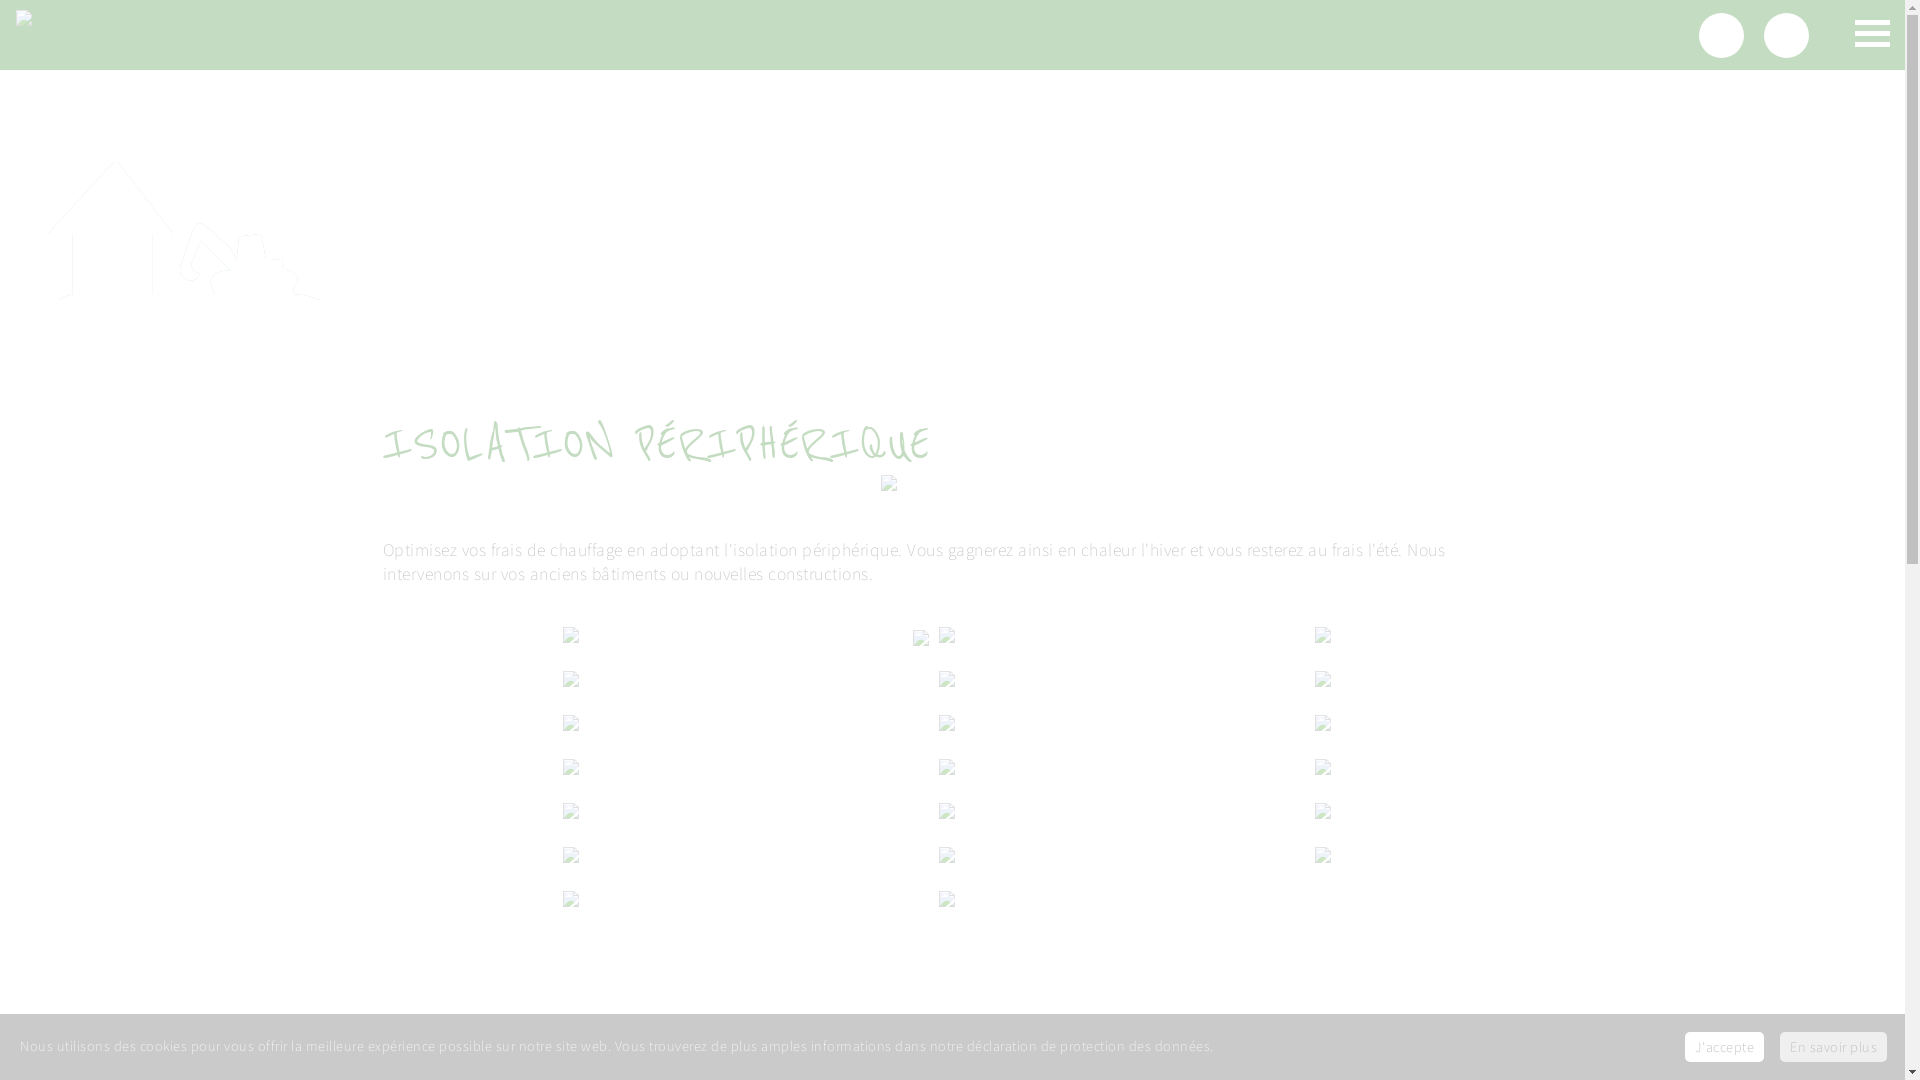 The height and width of the screenshot is (1080, 1920). What do you see at coordinates (1724, 1047) in the screenshot?
I see `J'accepte` at bounding box center [1724, 1047].